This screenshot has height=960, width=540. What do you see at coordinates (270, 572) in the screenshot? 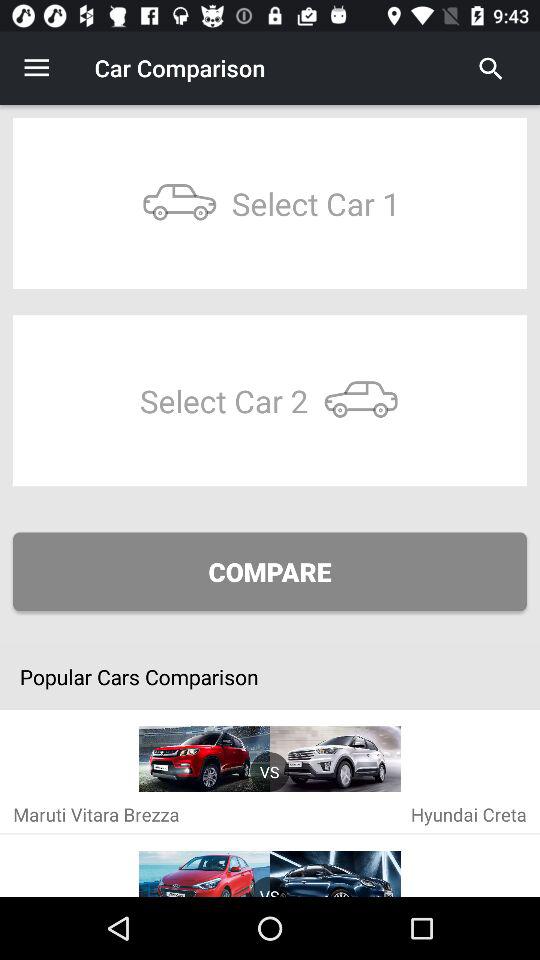
I see `select compare item` at bounding box center [270, 572].